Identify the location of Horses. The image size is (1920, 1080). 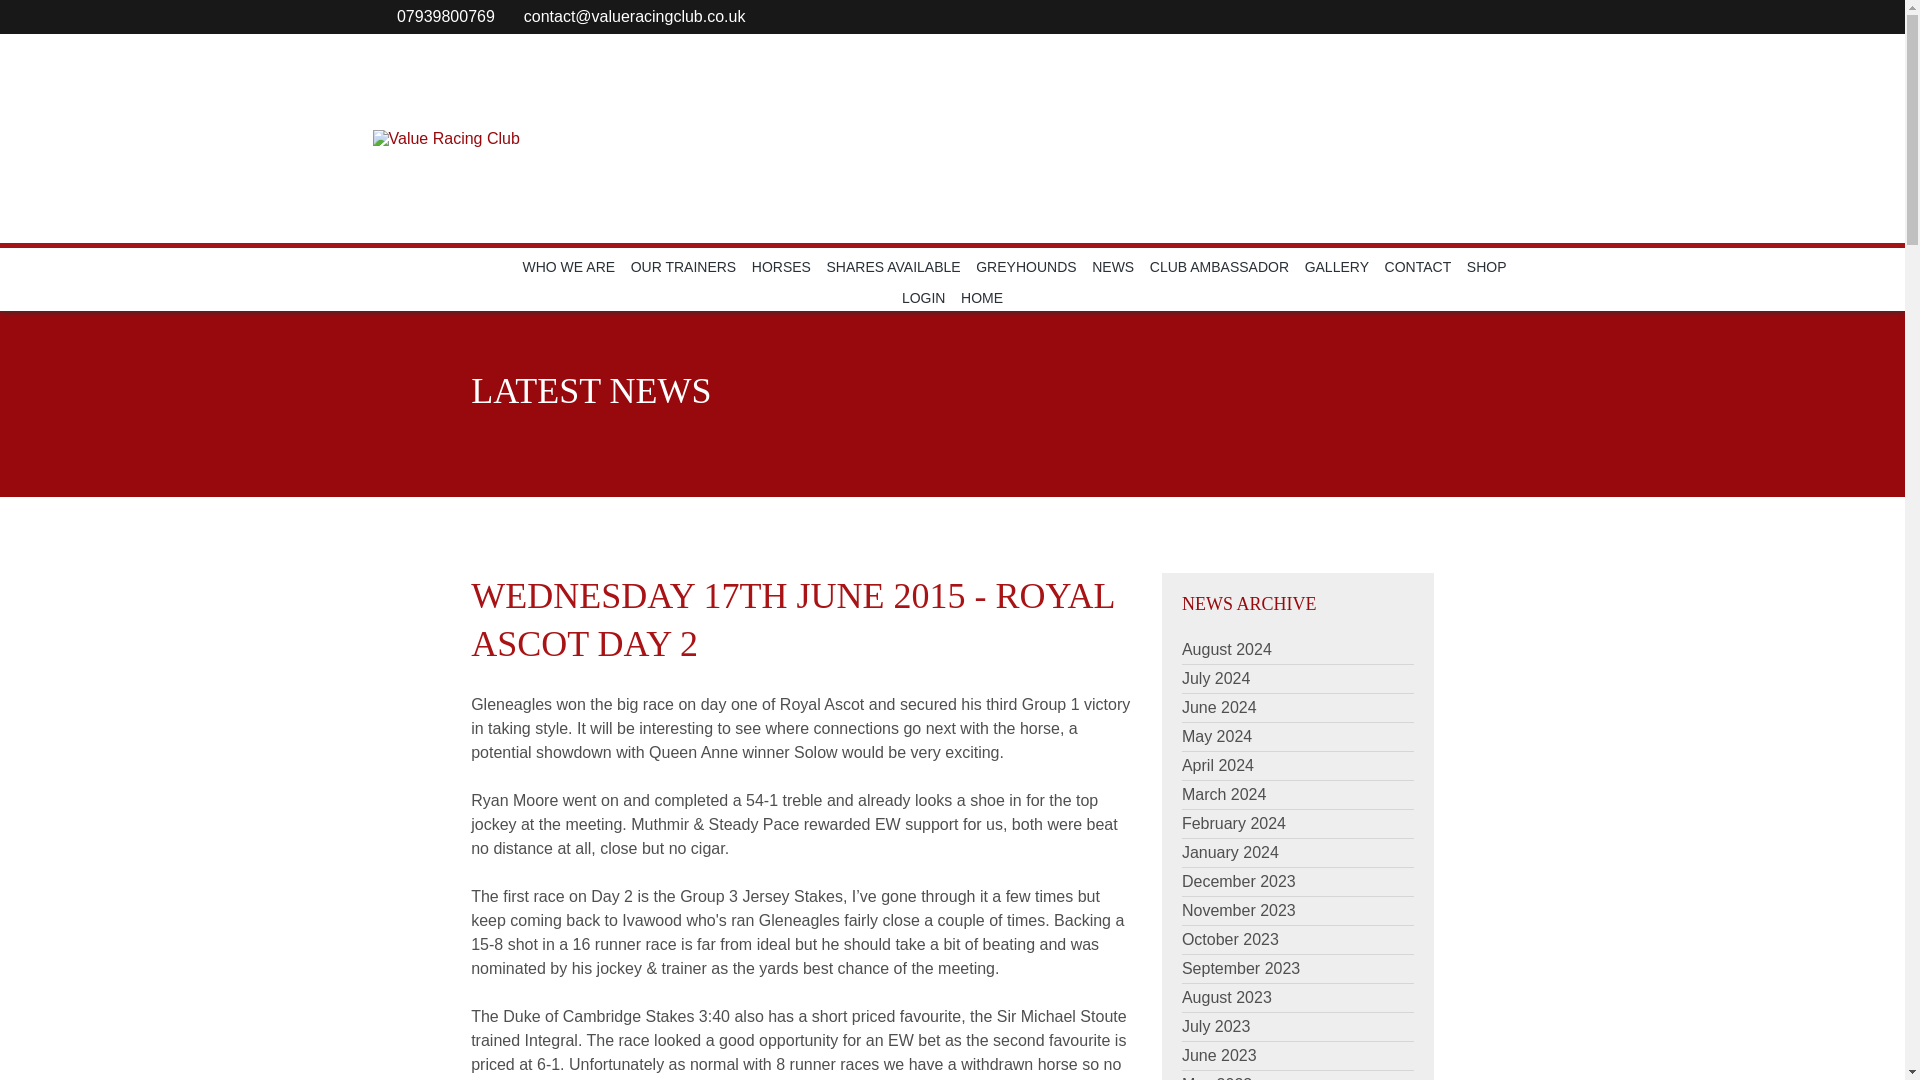
(781, 267).